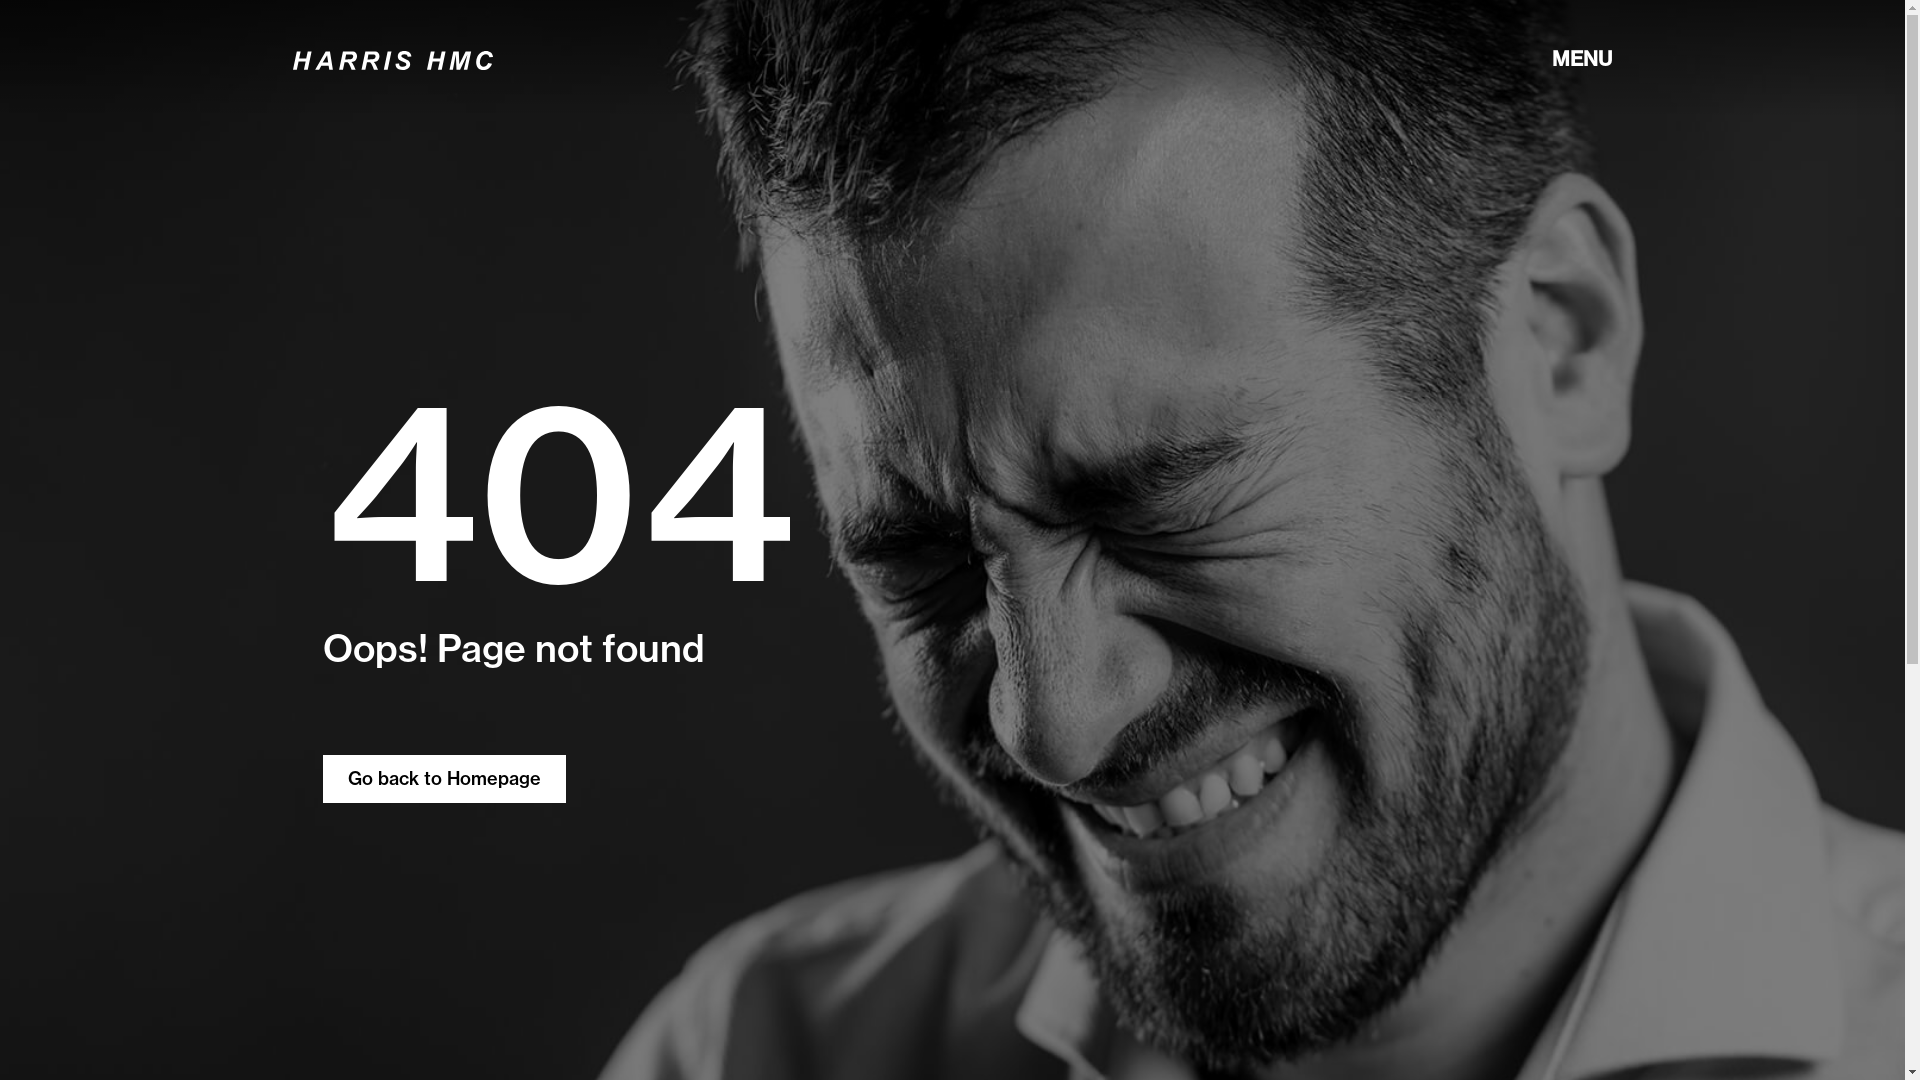  Describe the element at coordinates (444, 779) in the screenshot. I see `Go back to Homepage` at that location.